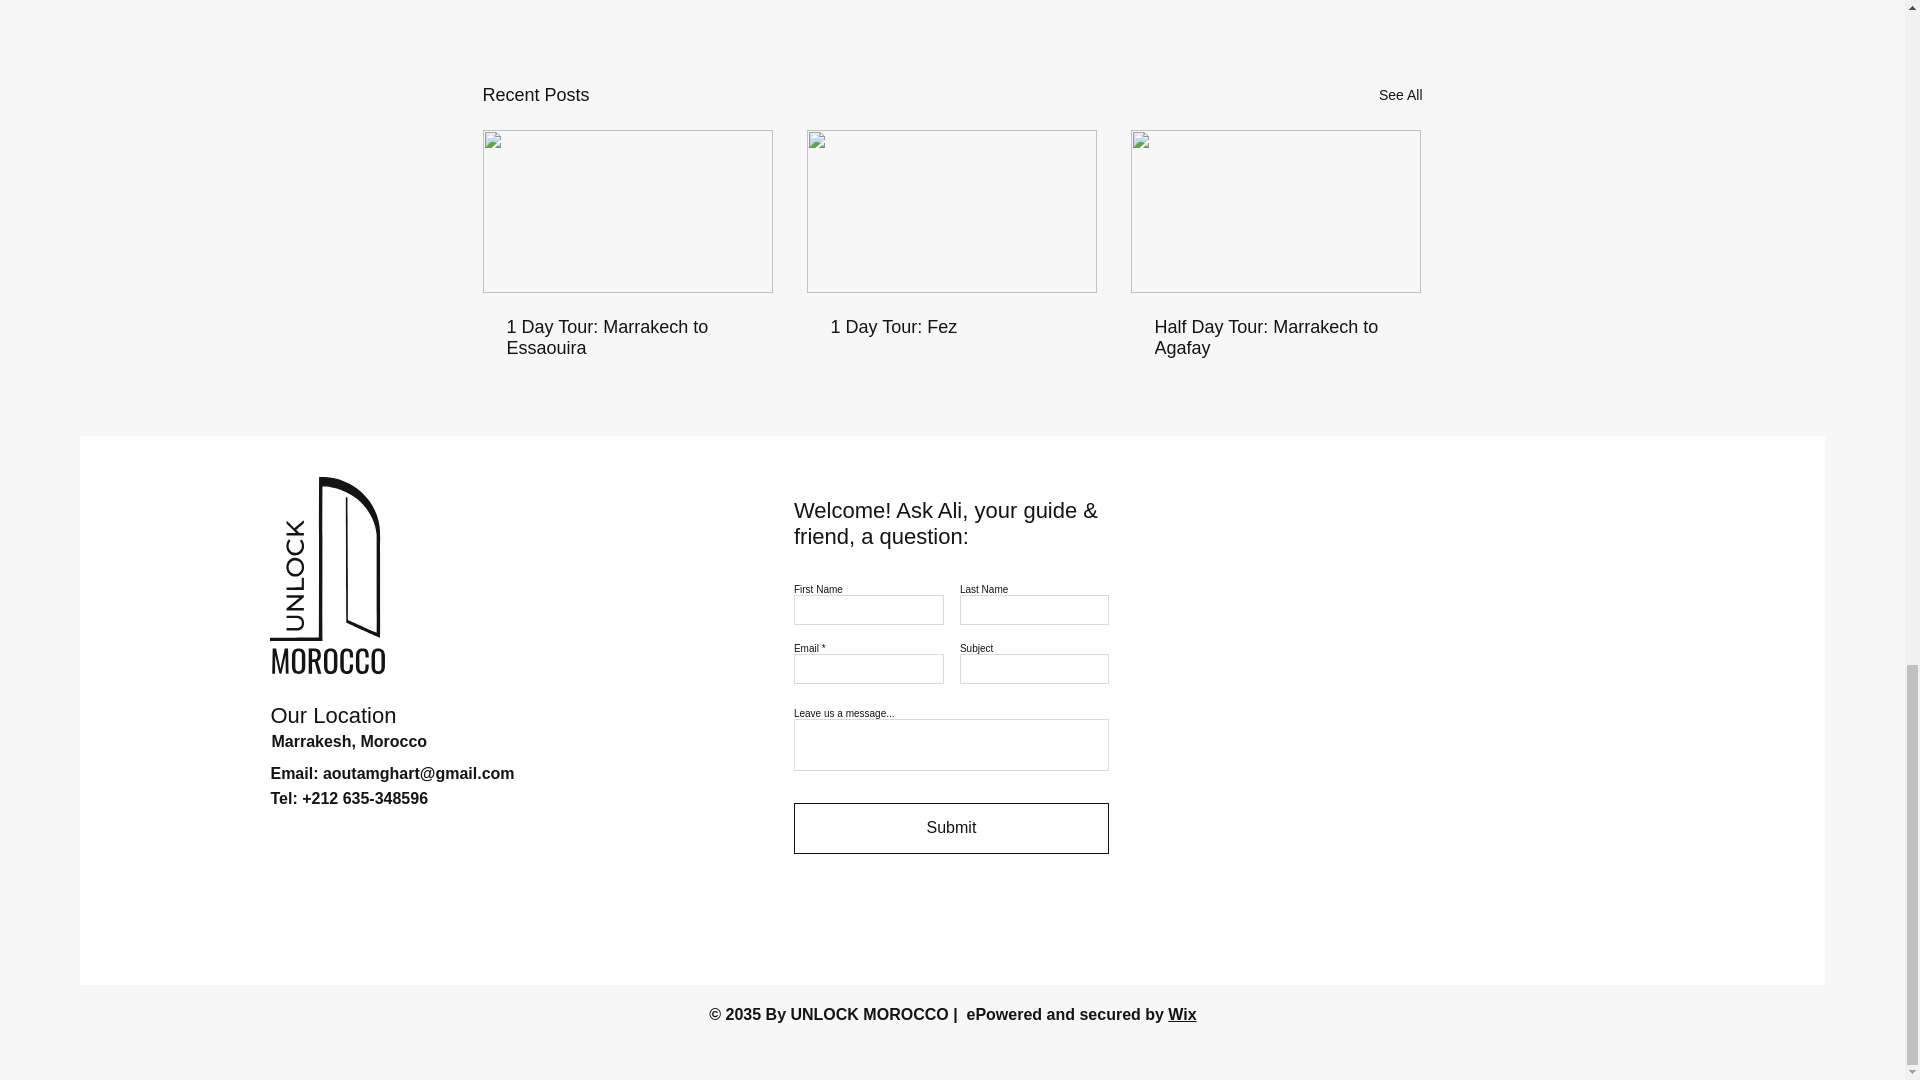  Describe the element at coordinates (1400, 96) in the screenshot. I see `See All` at that location.